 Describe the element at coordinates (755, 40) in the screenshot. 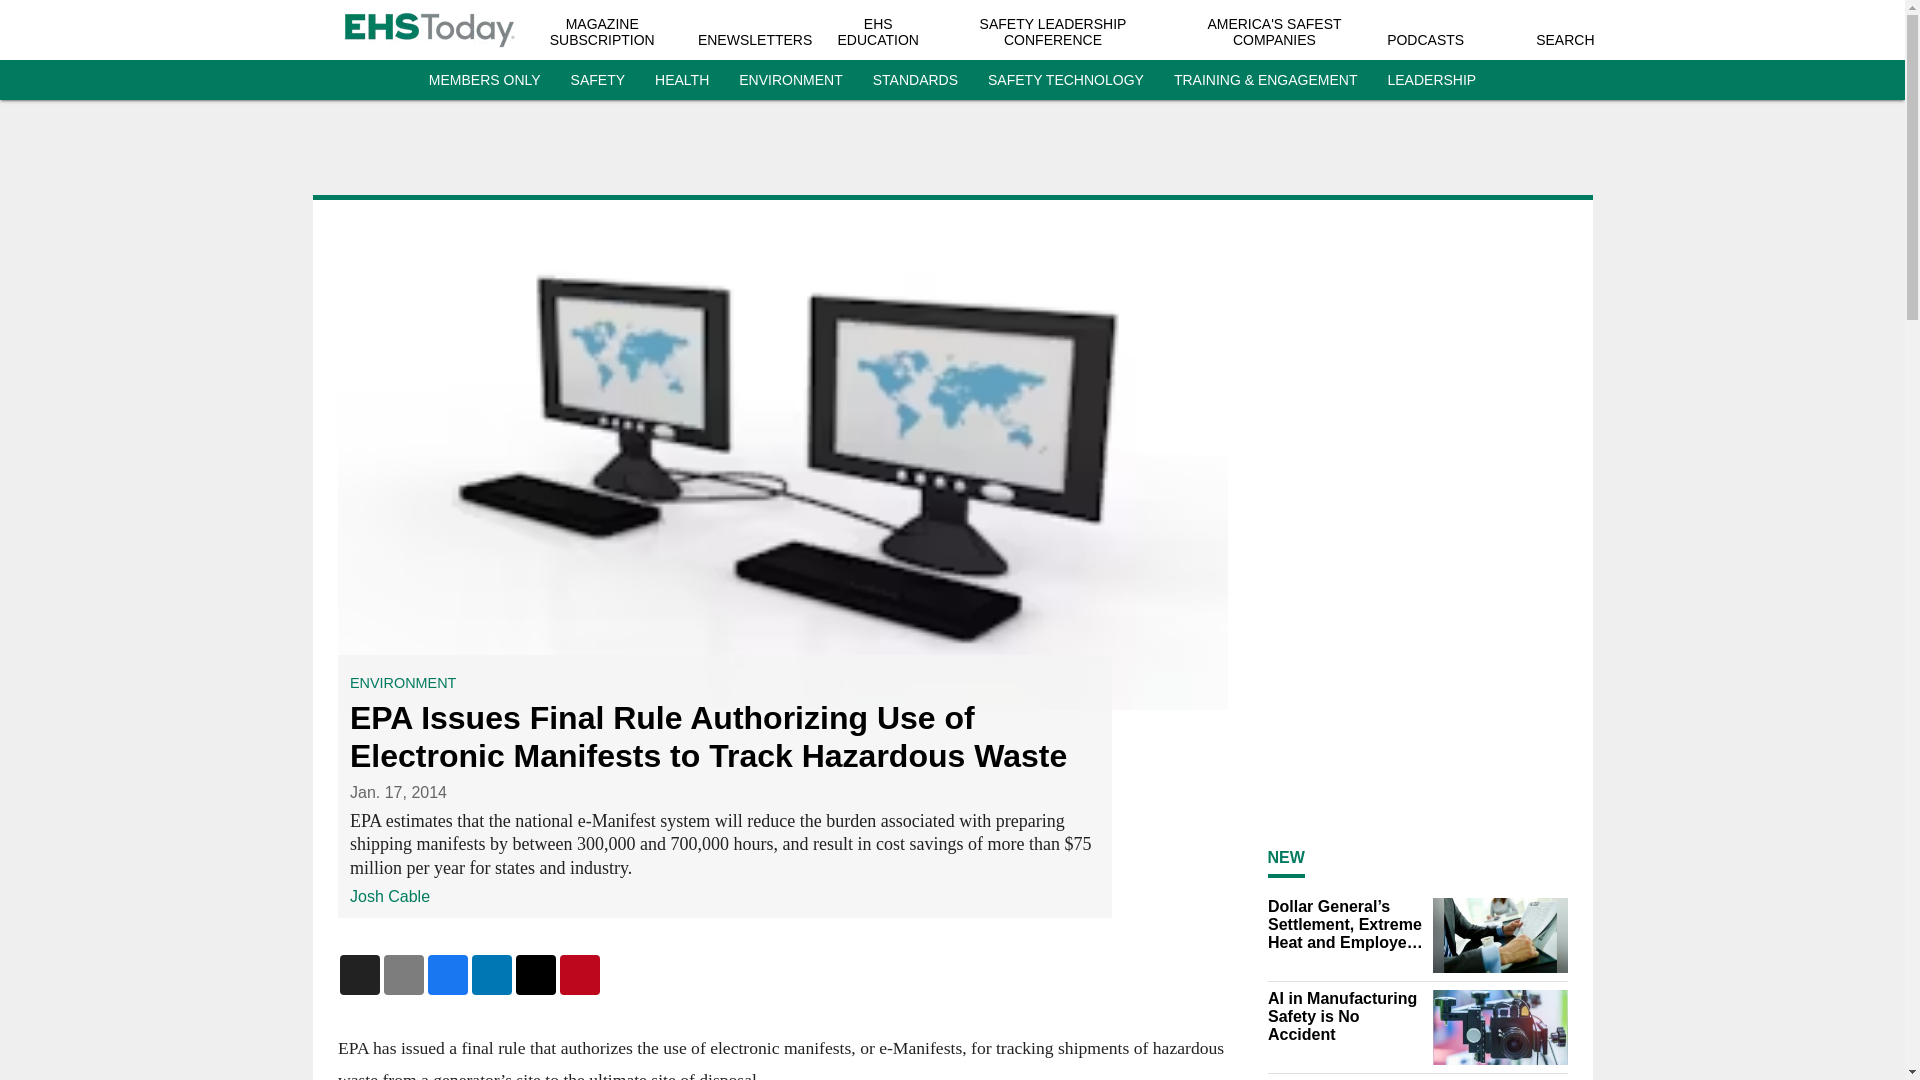

I see `ENEWSLETTERS` at that location.